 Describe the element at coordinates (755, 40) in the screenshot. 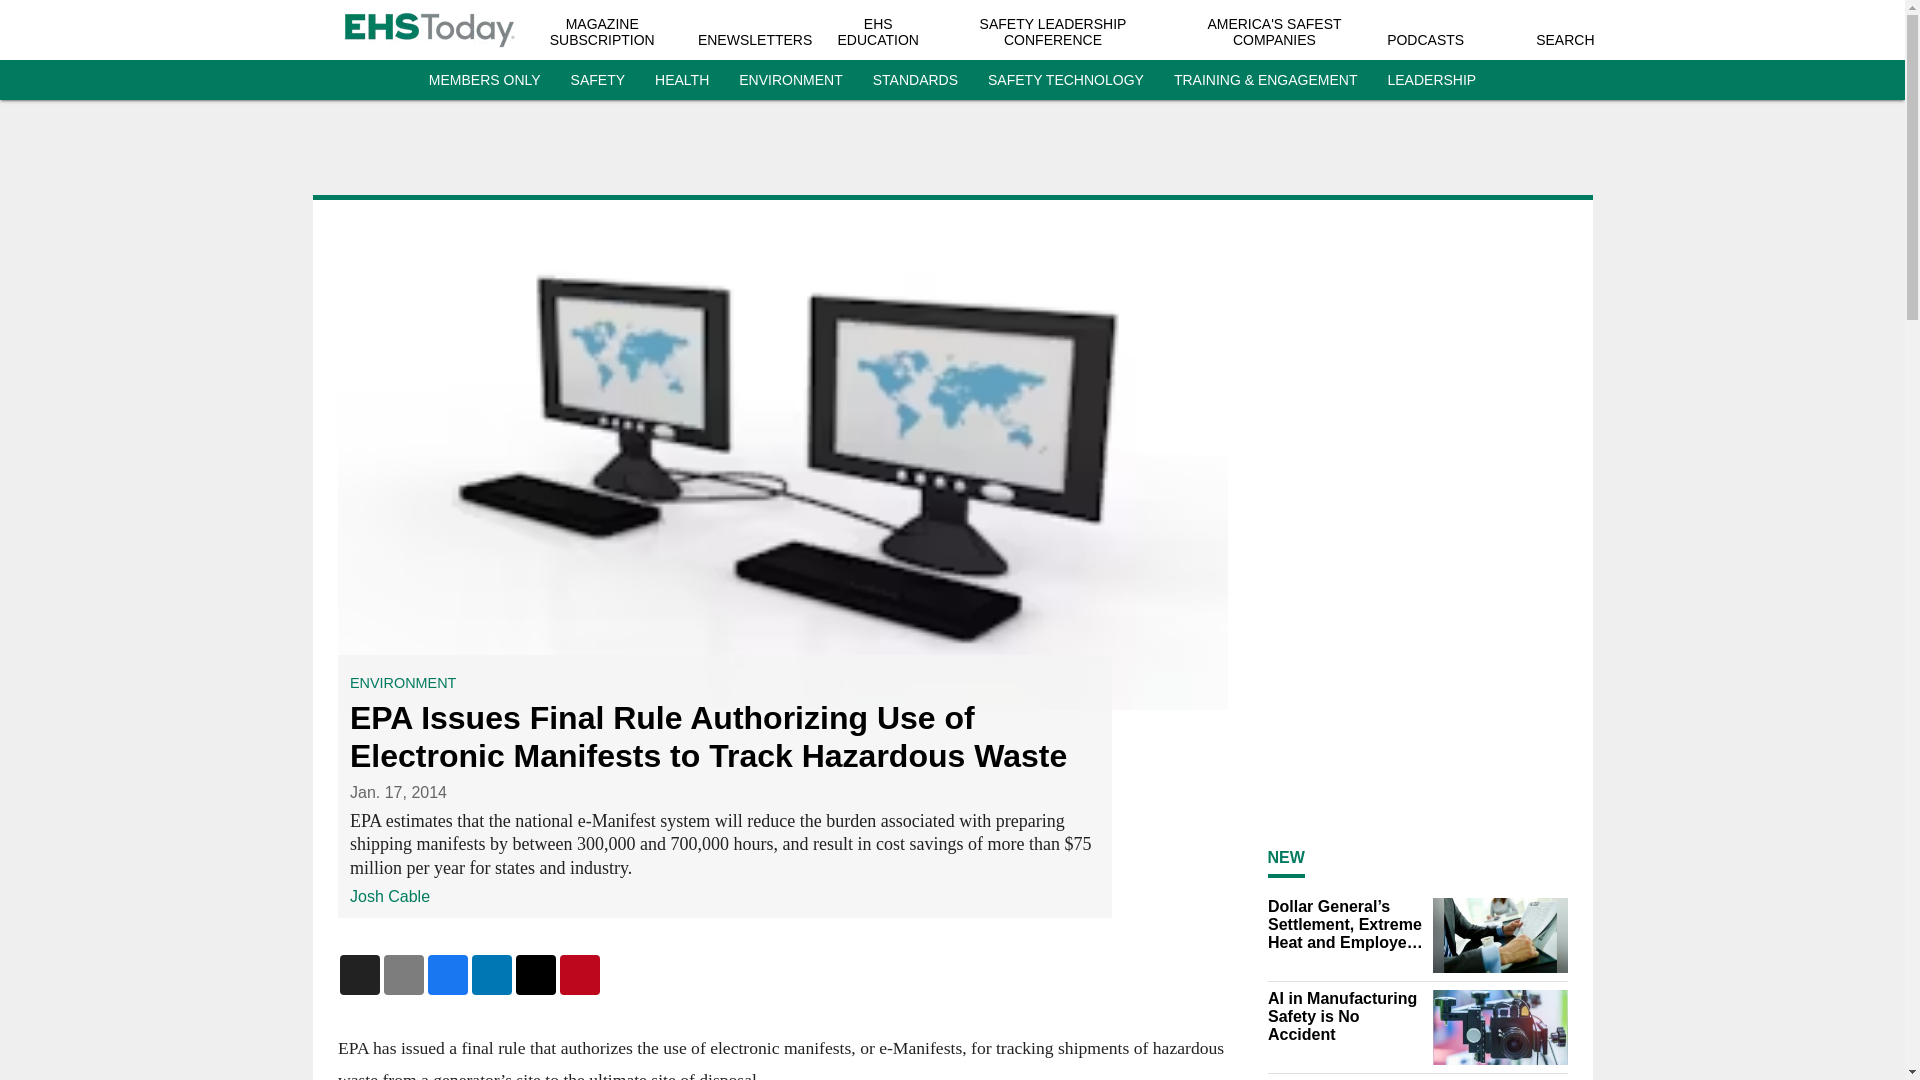

I see `ENEWSLETTERS` at that location.